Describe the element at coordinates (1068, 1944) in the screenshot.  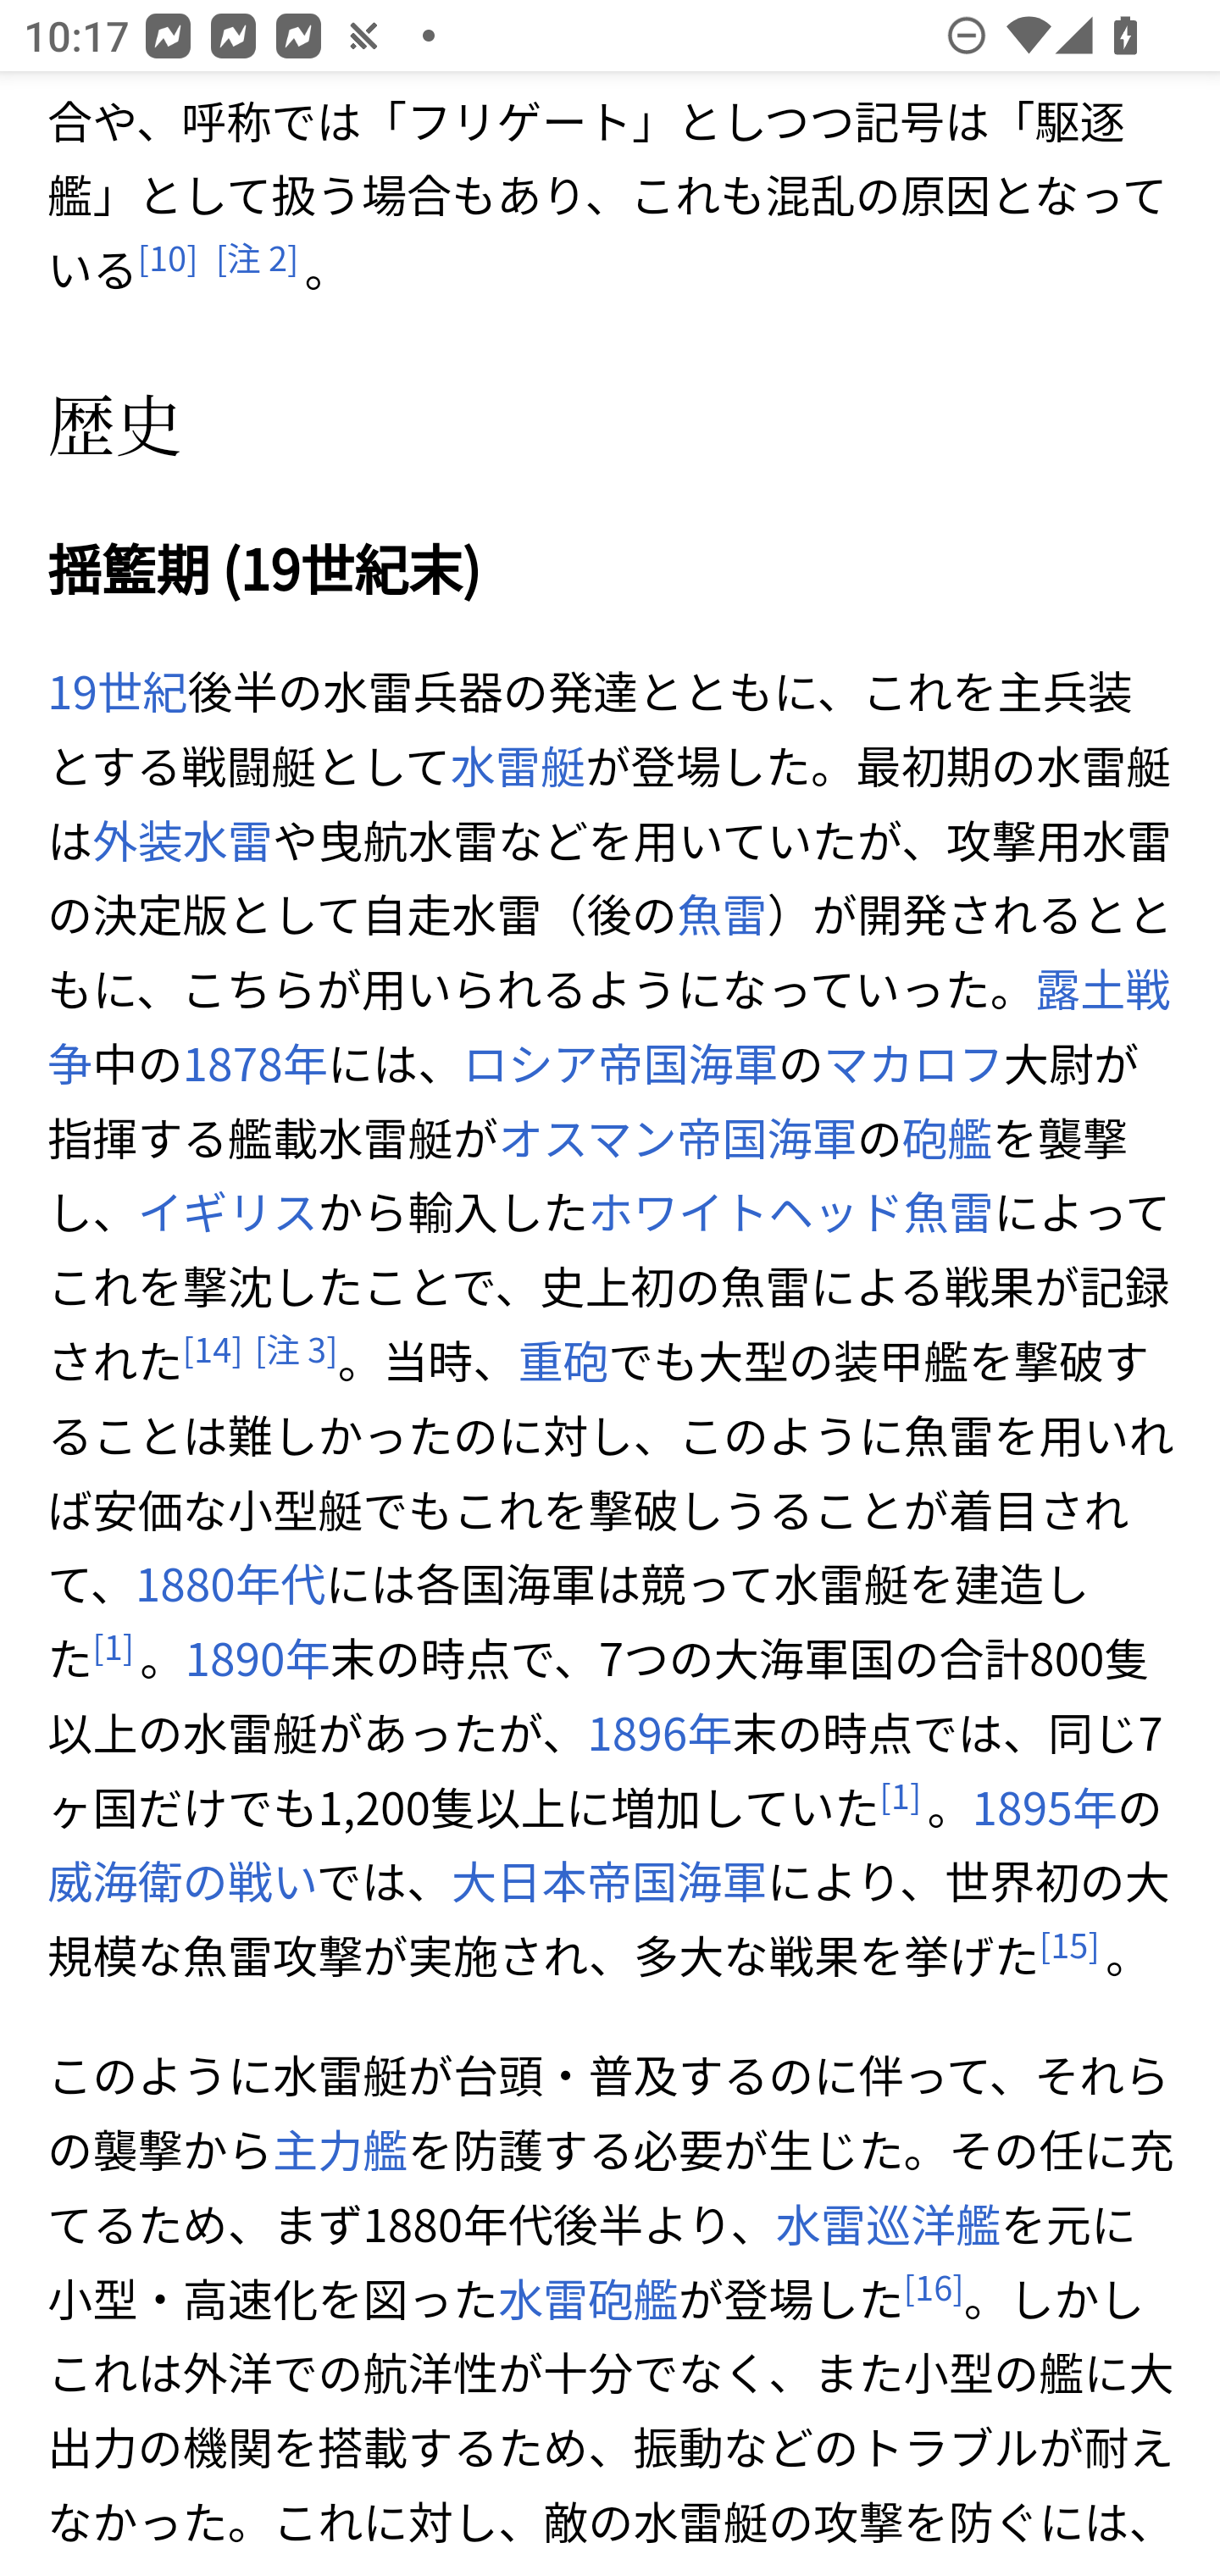
I see `[] [ 15 ]` at that location.